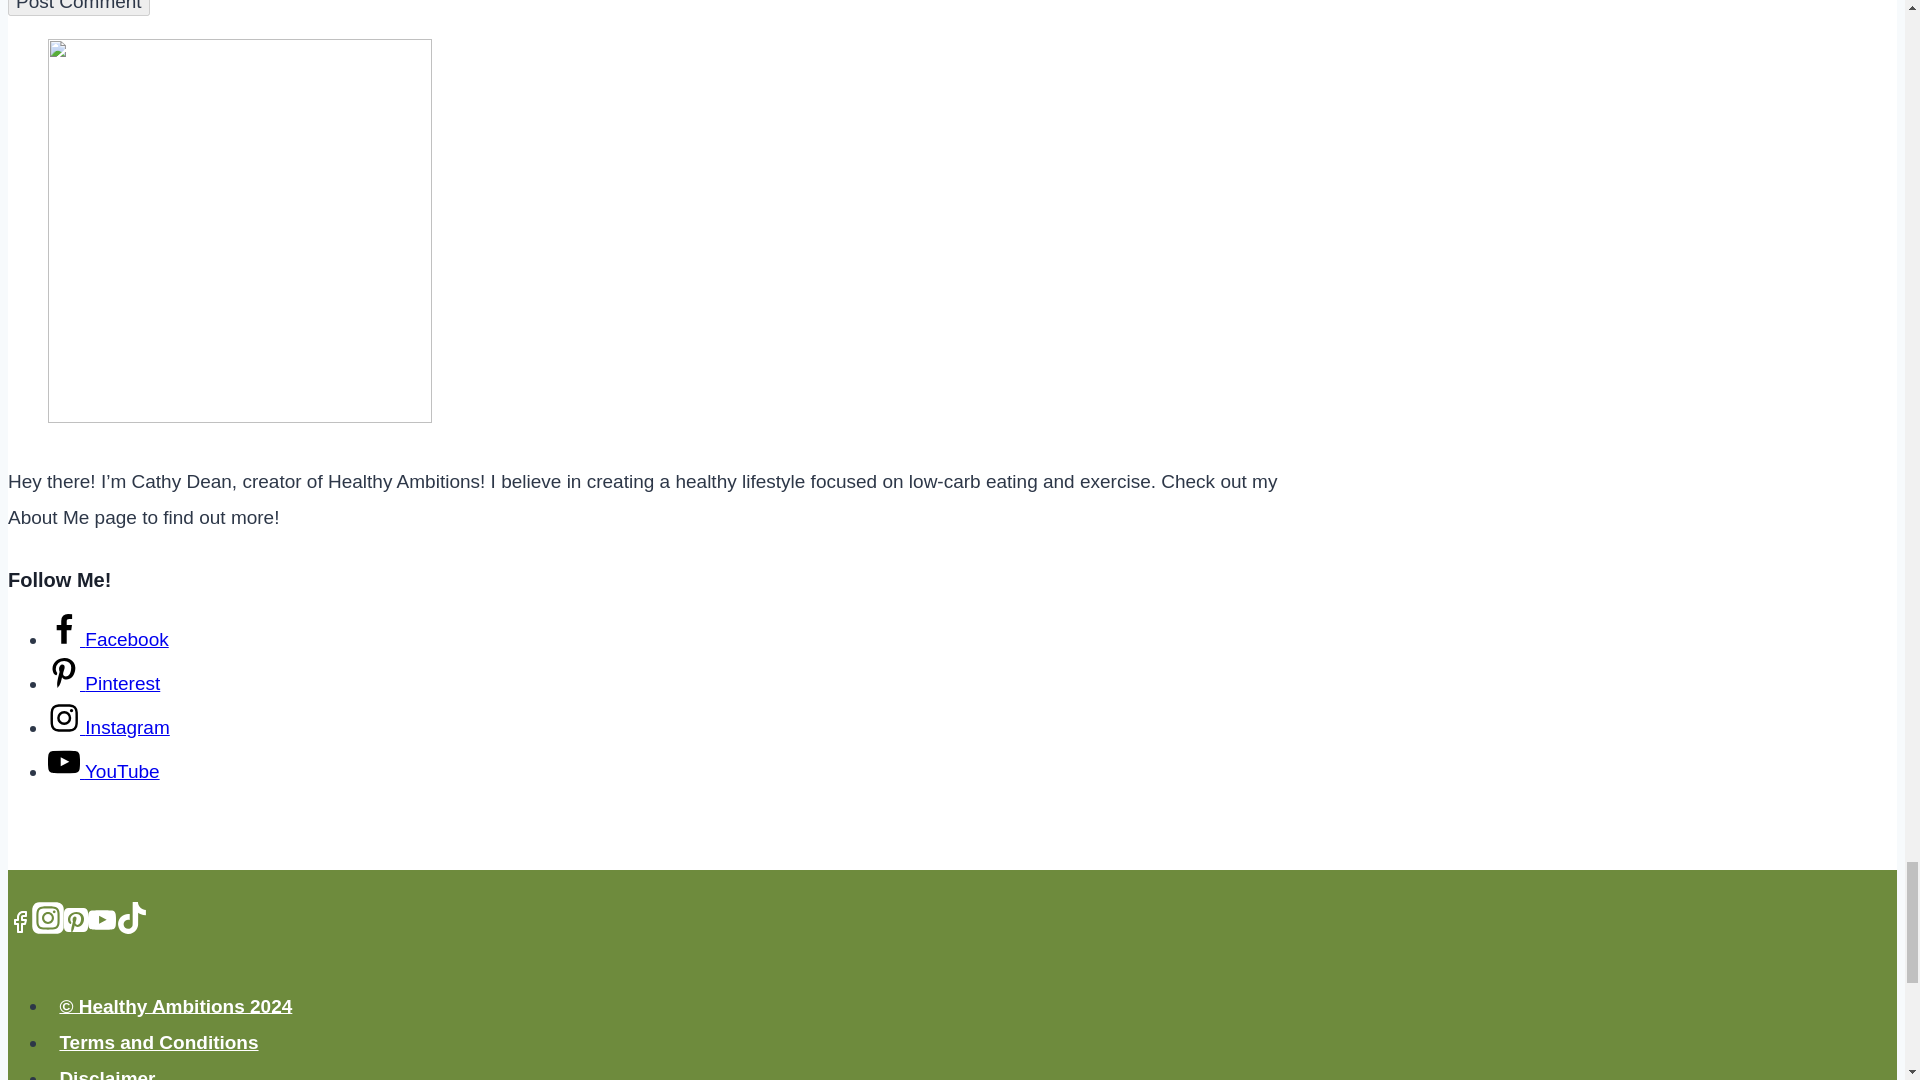  I want to click on Follow on Facebook, so click(108, 639).